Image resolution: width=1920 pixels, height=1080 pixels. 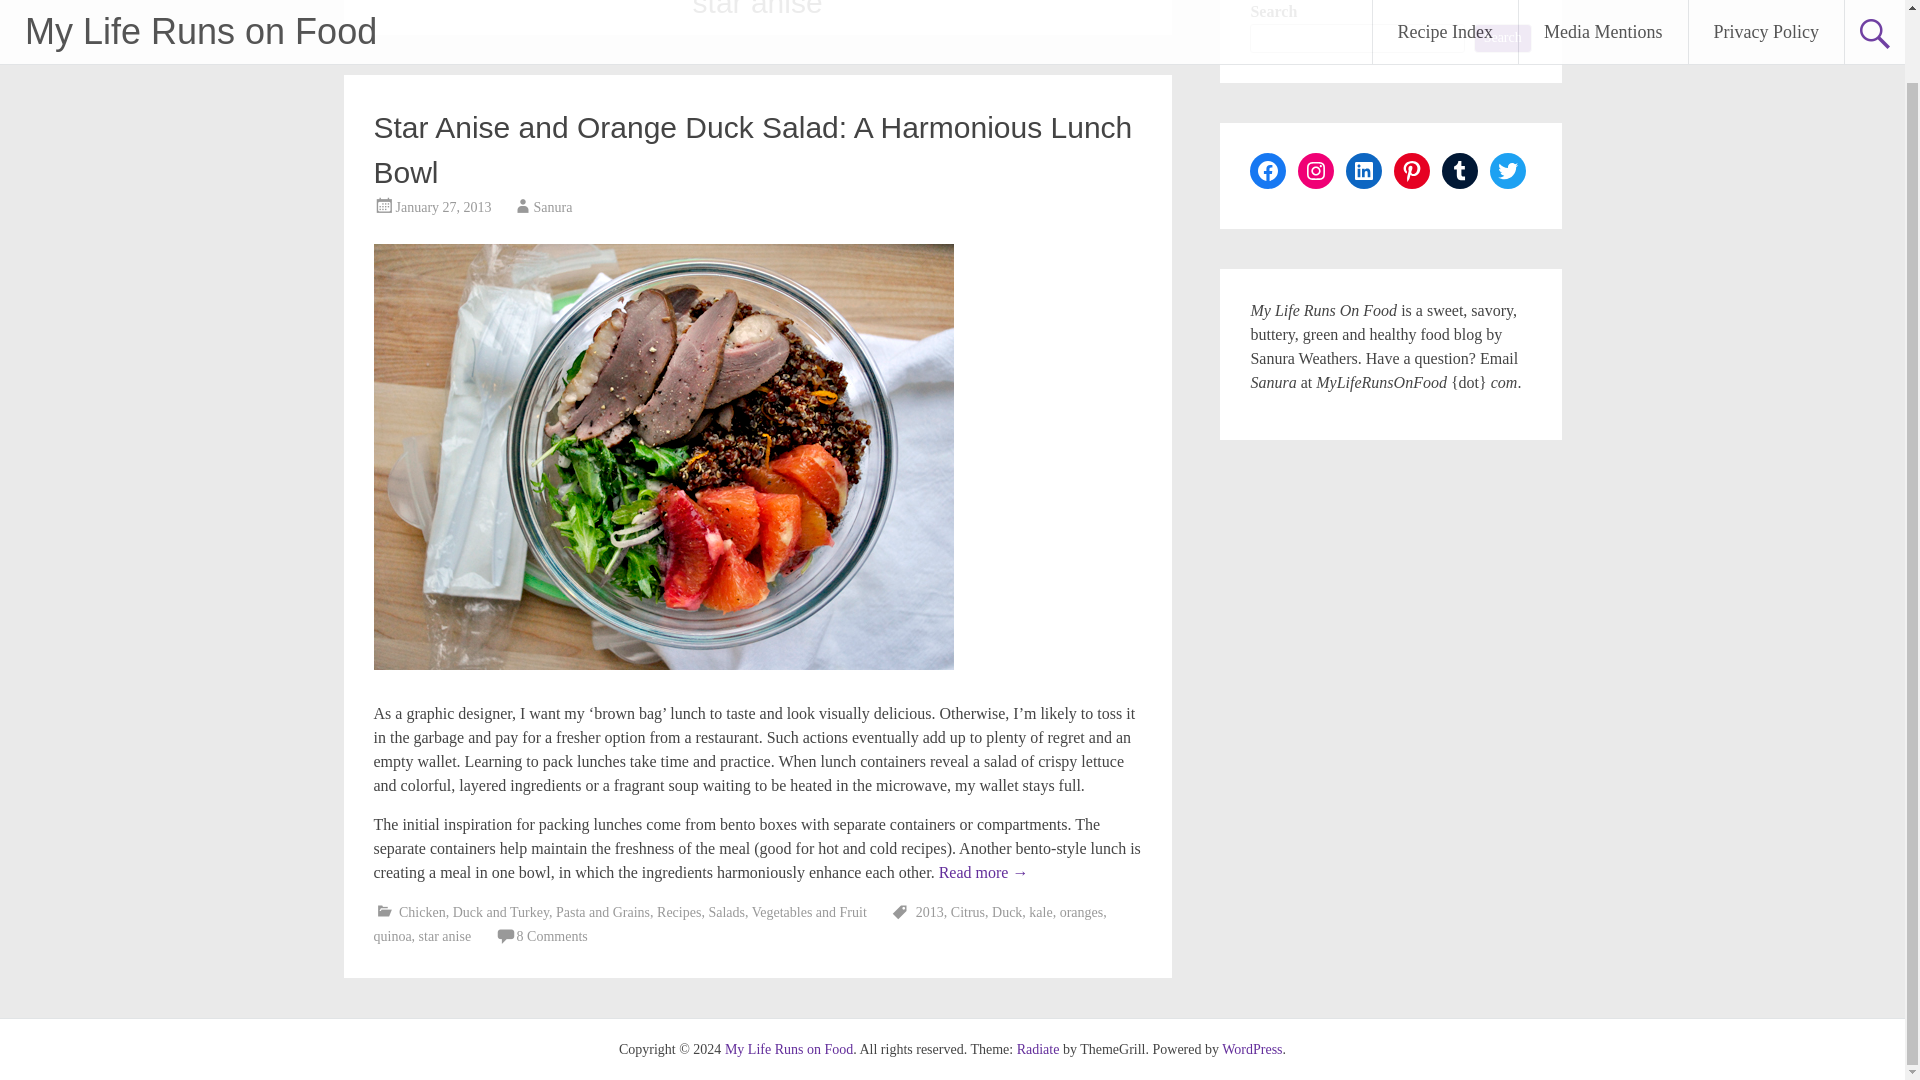 What do you see at coordinates (1040, 912) in the screenshot?
I see `kale` at bounding box center [1040, 912].